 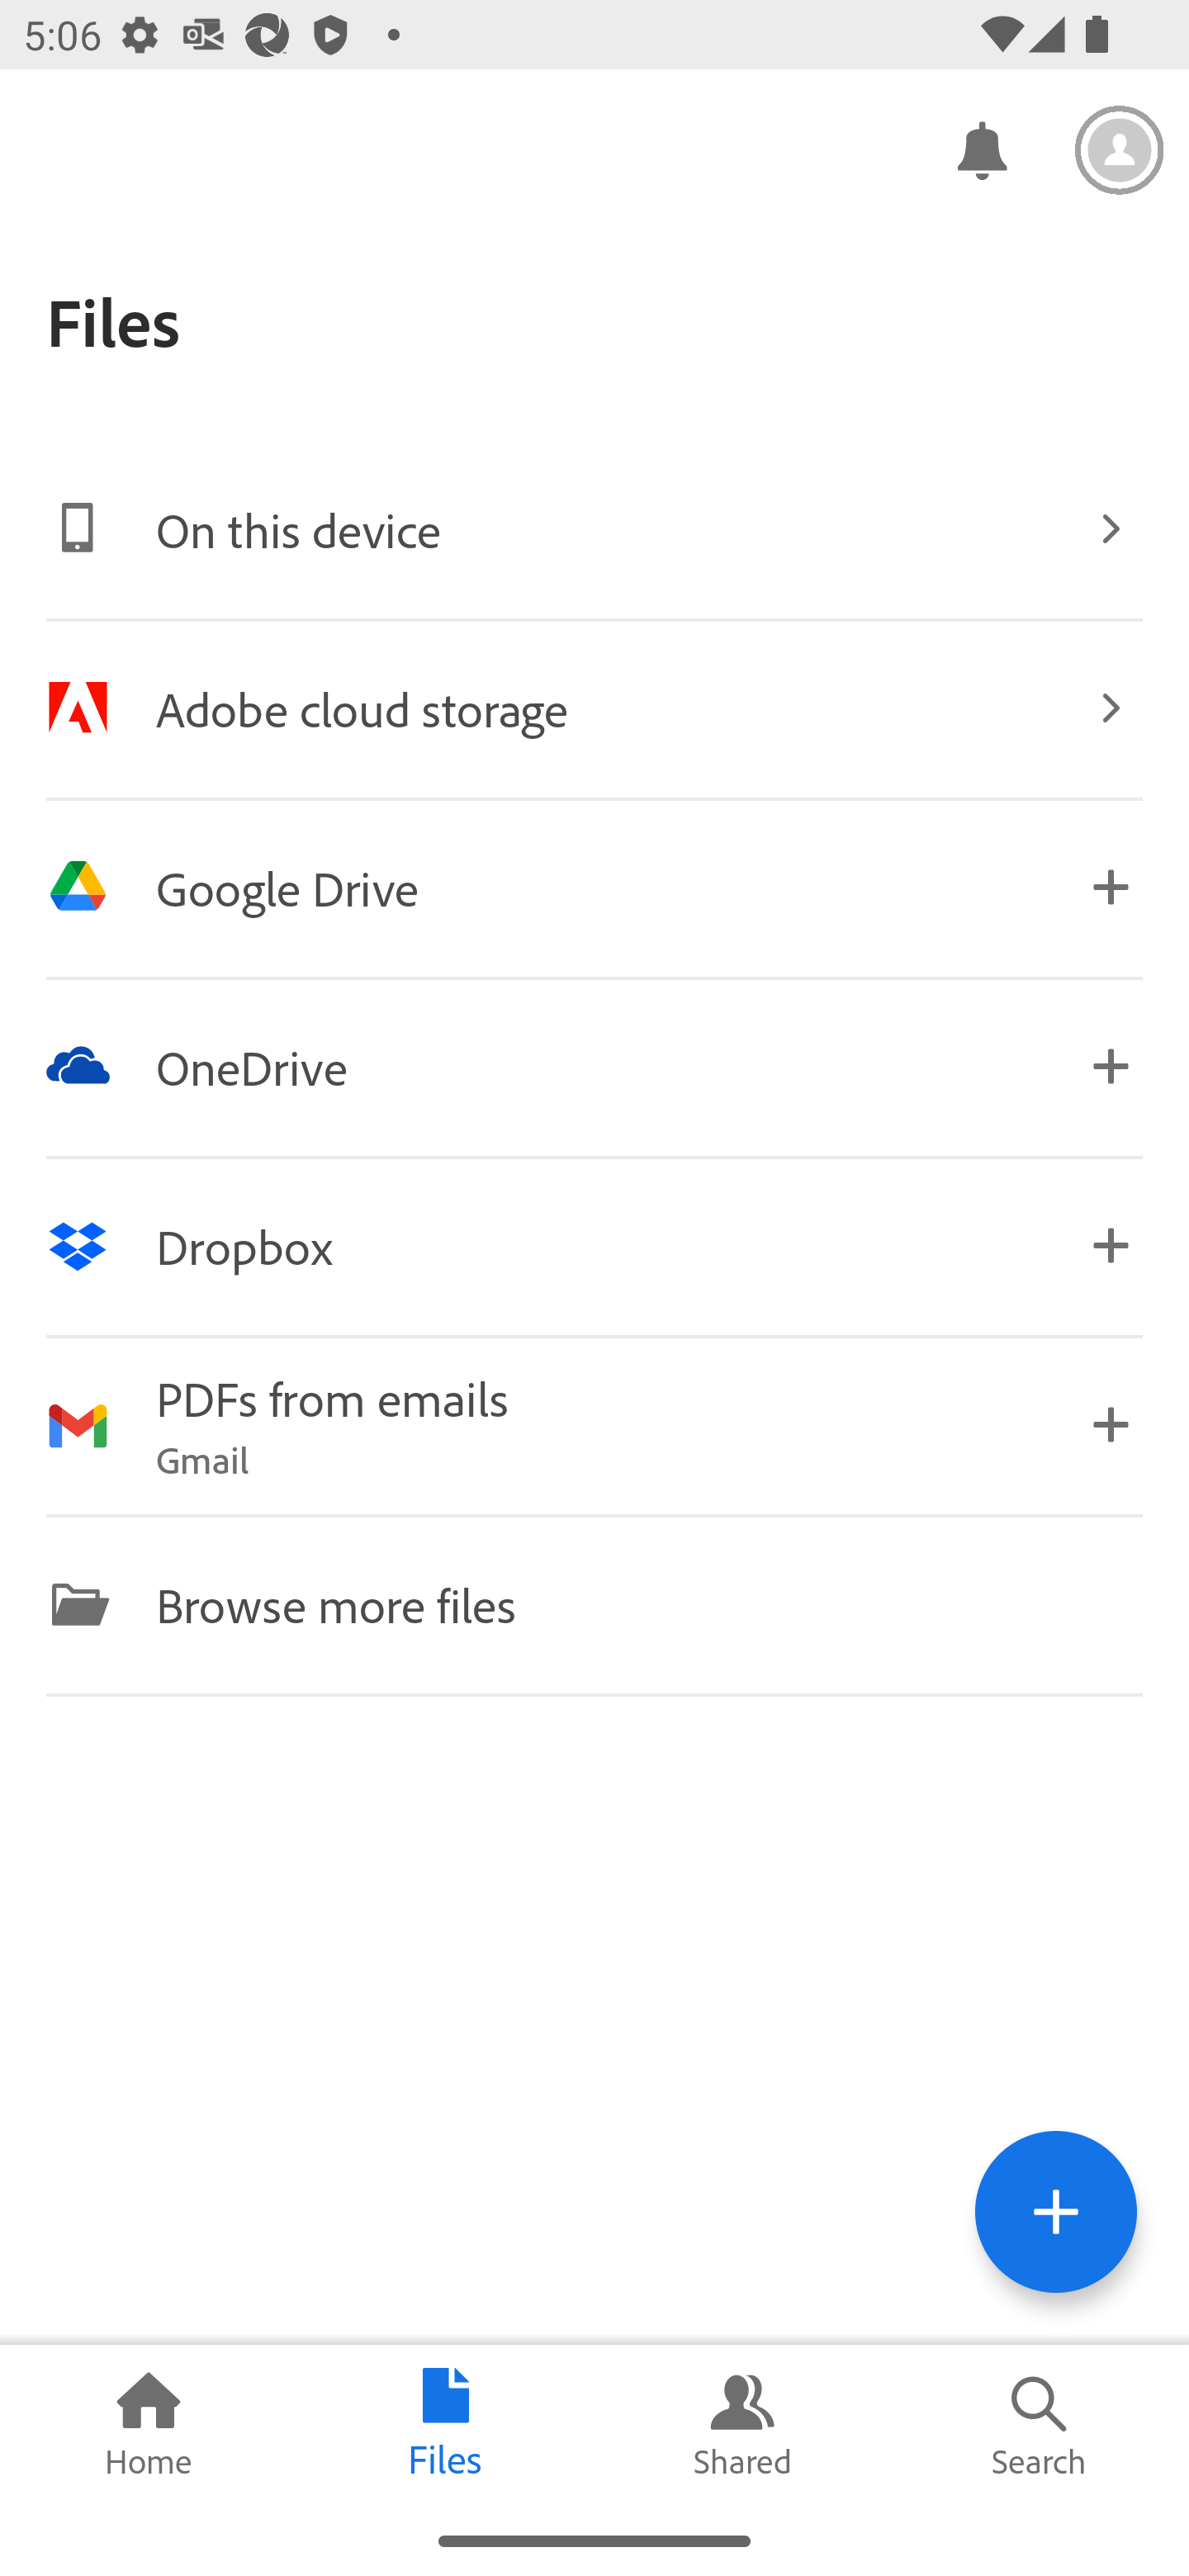 What do you see at coordinates (594, 1245) in the screenshot?
I see `Image Dropbox` at bounding box center [594, 1245].